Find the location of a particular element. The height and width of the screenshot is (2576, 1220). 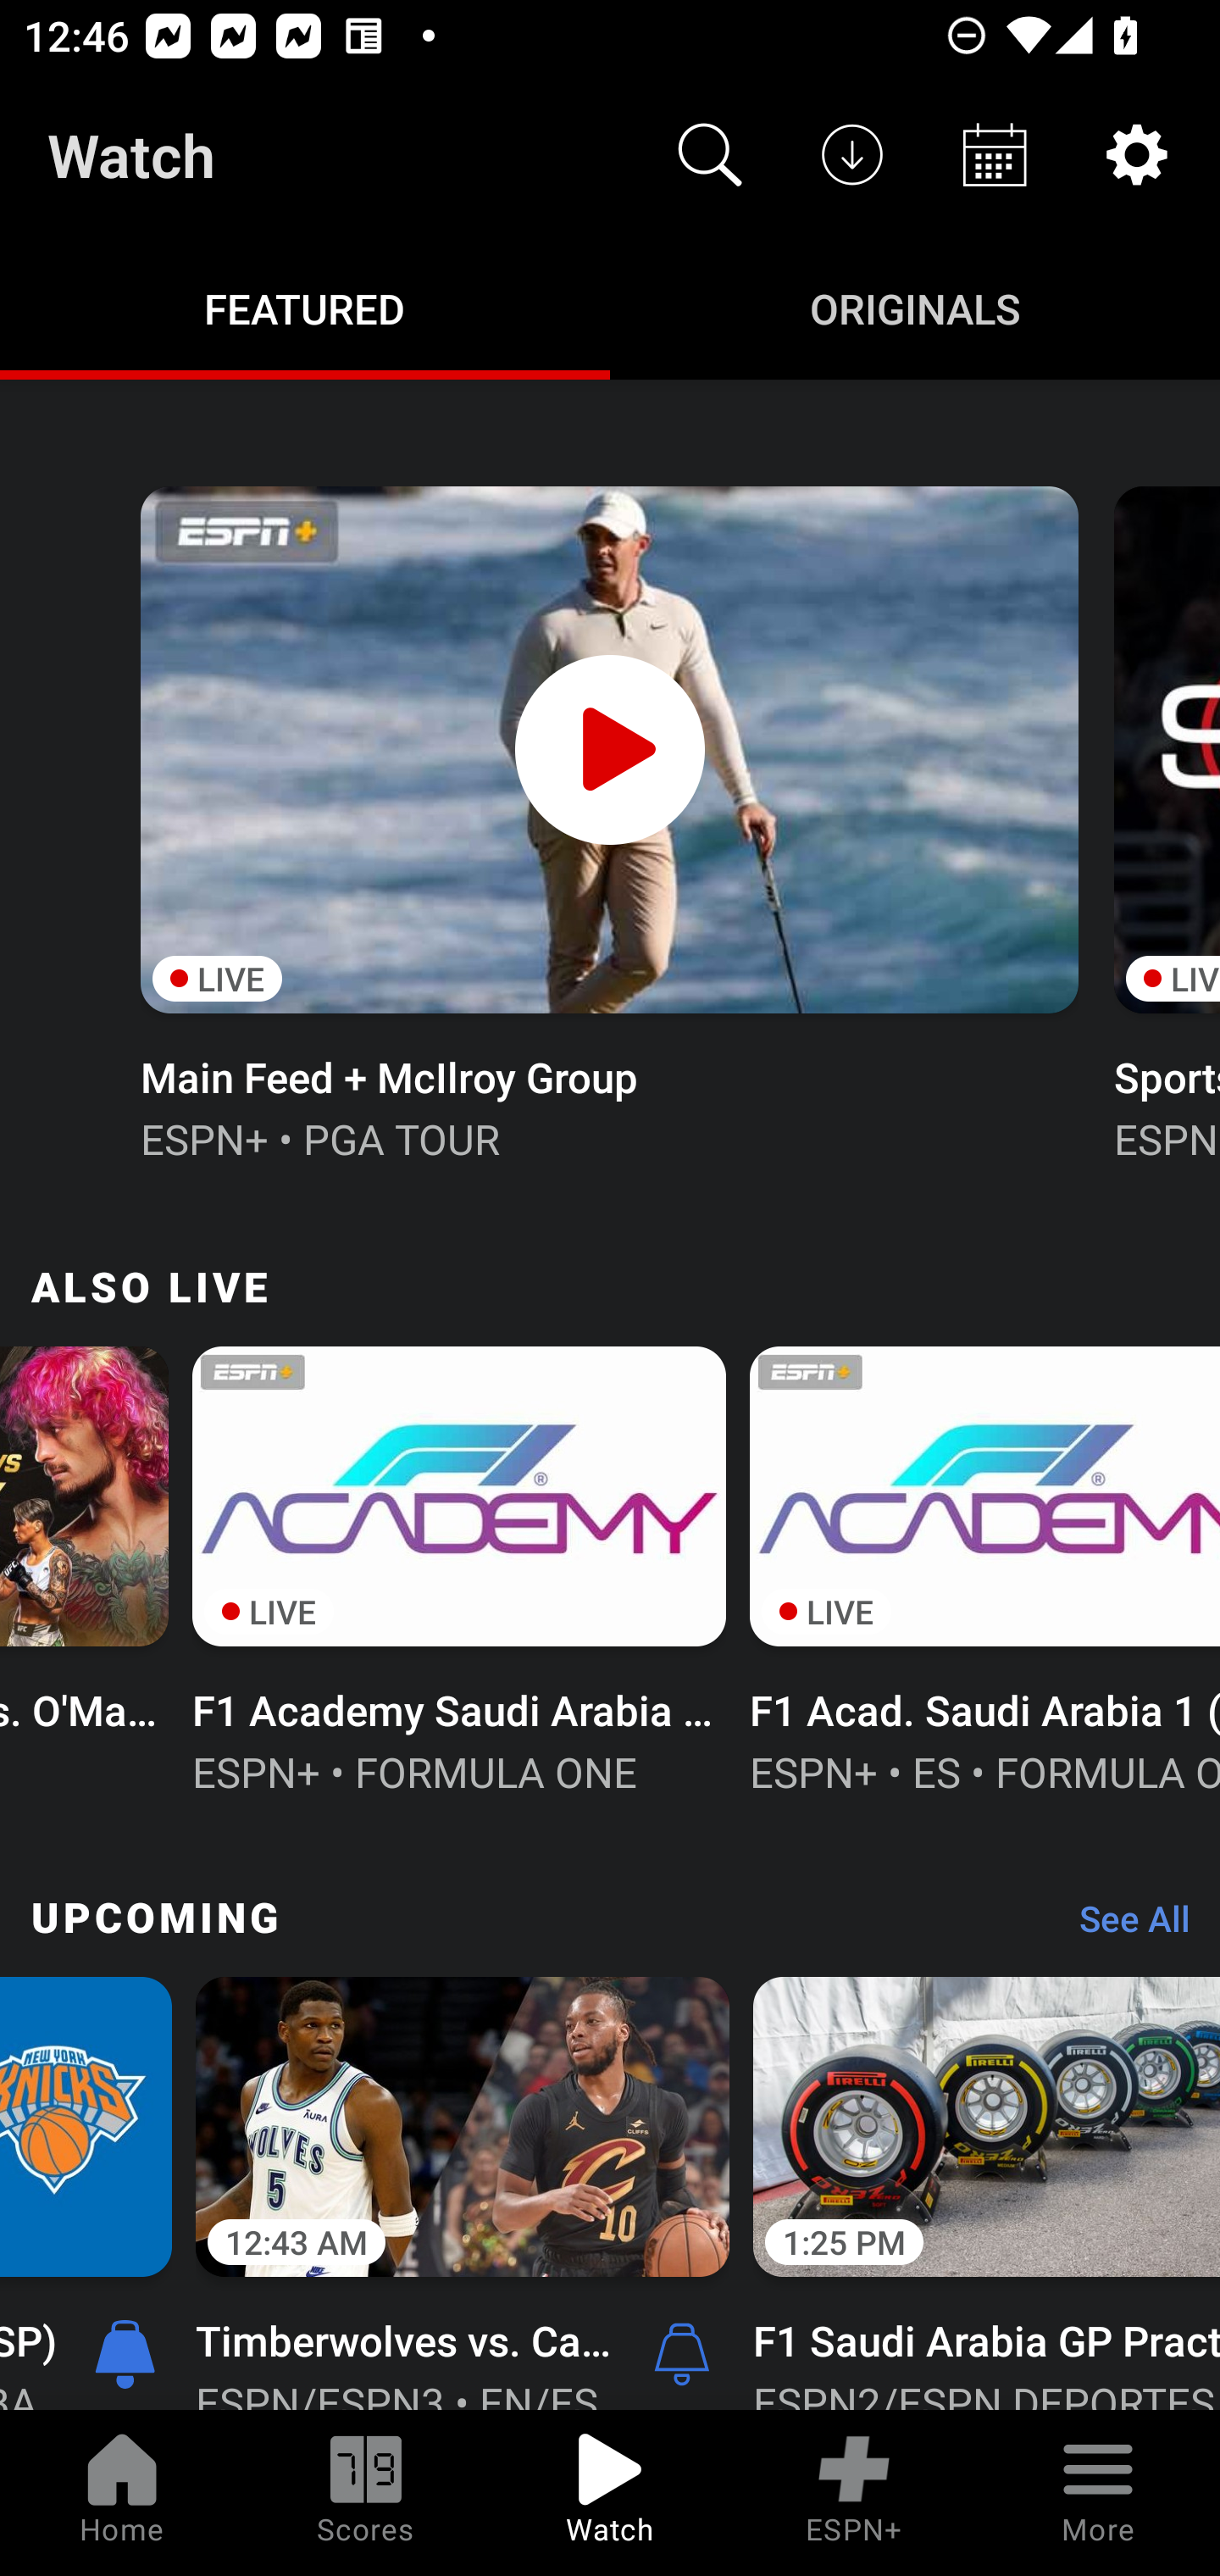

ESPN+ is located at coordinates (854, 2493).